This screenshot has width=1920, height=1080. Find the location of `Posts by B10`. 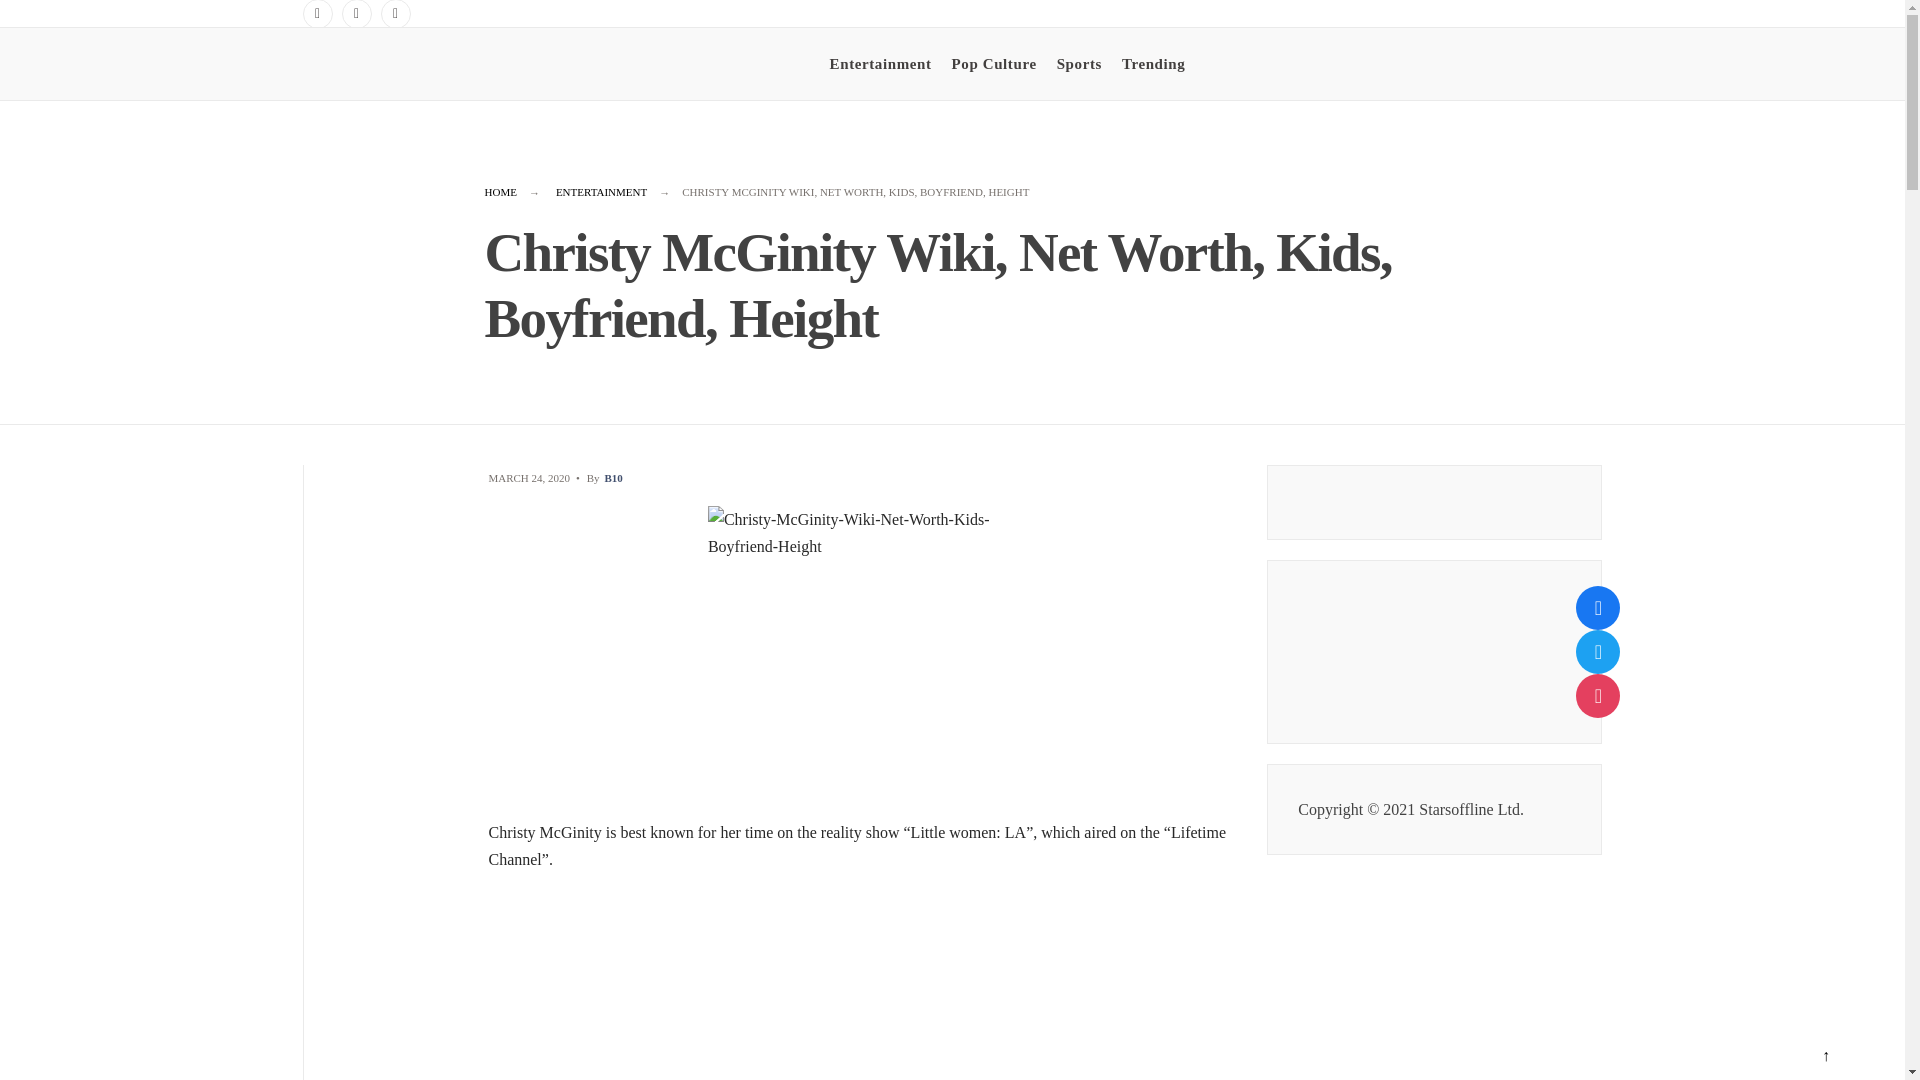

Posts by B10 is located at coordinates (613, 477).